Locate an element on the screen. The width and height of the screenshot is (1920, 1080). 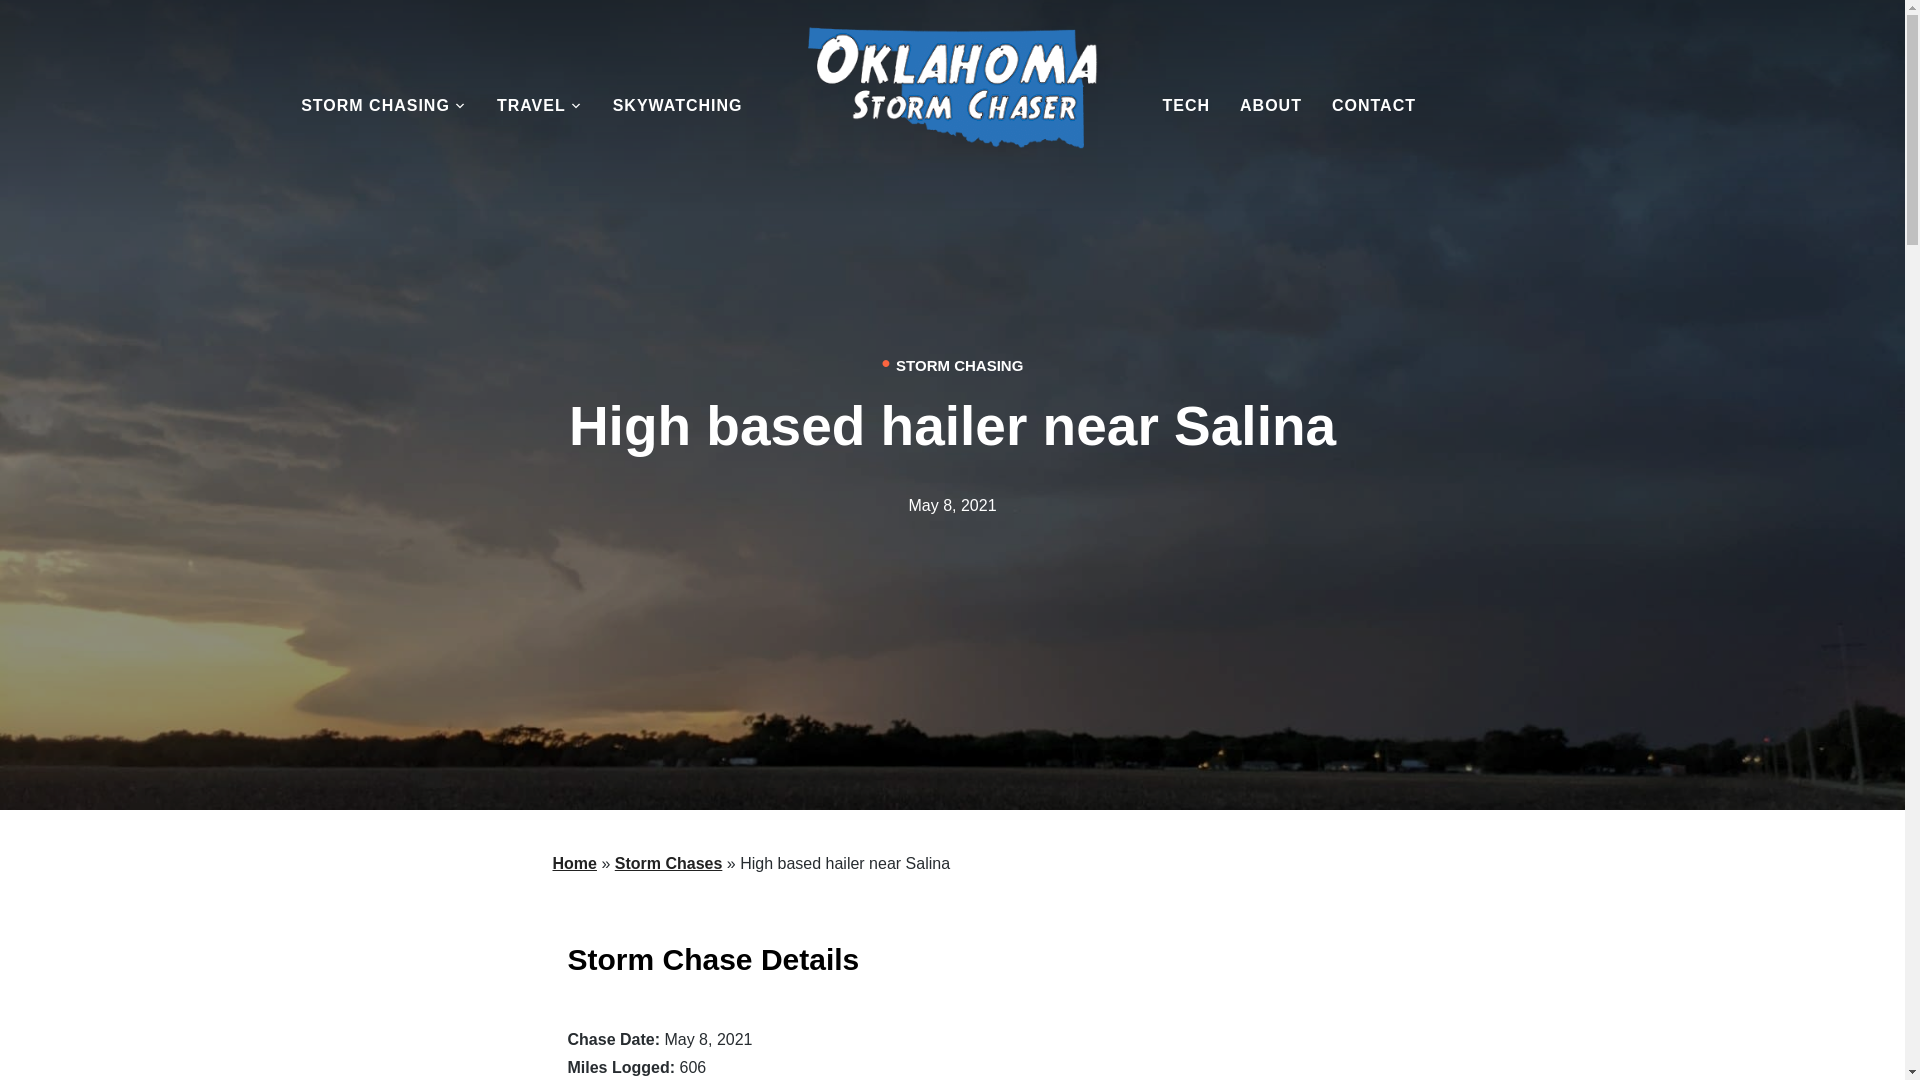
STORM CHASING is located at coordinates (384, 106).